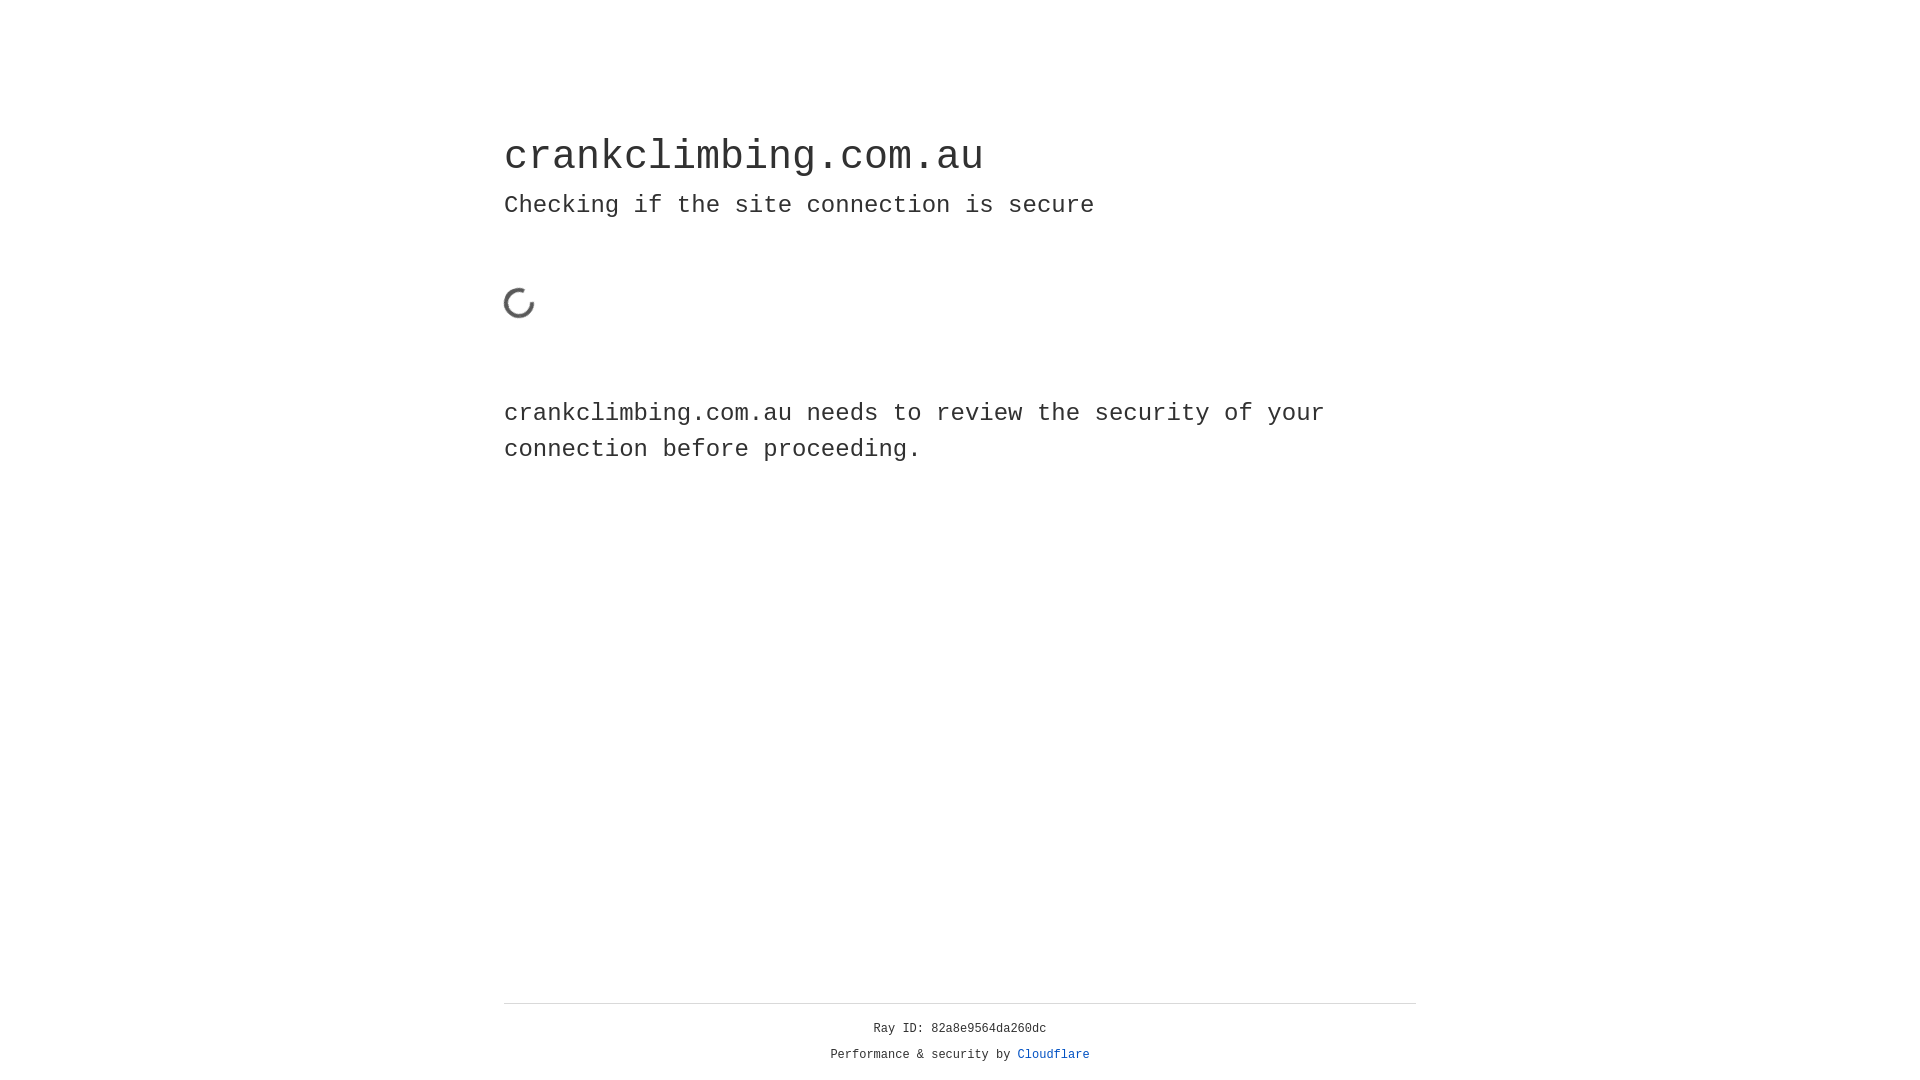 The height and width of the screenshot is (1080, 1920). What do you see at coordinates (1054, 1055) in the screenshot?
I see `Cloudflare` at bounding box center [1054, 1055].